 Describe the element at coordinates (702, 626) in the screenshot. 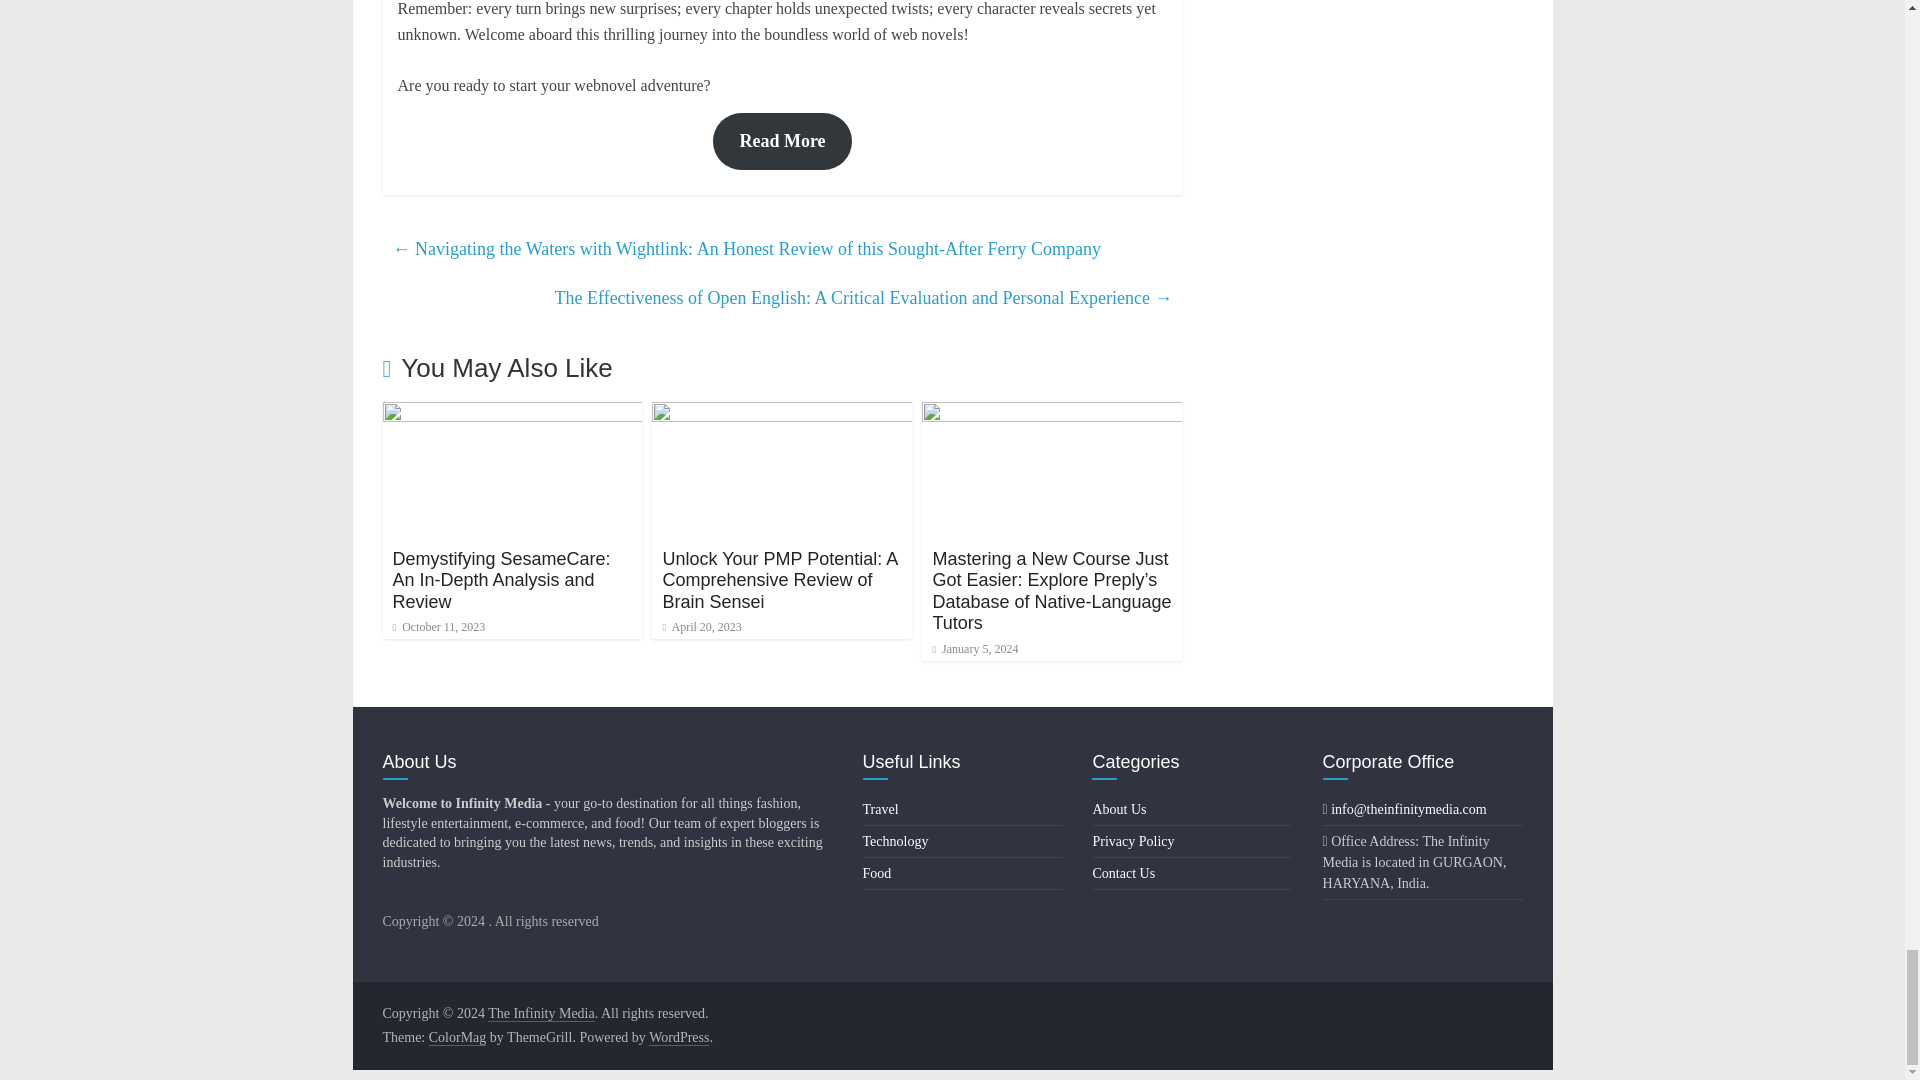

I see `7:56 am` at that location.